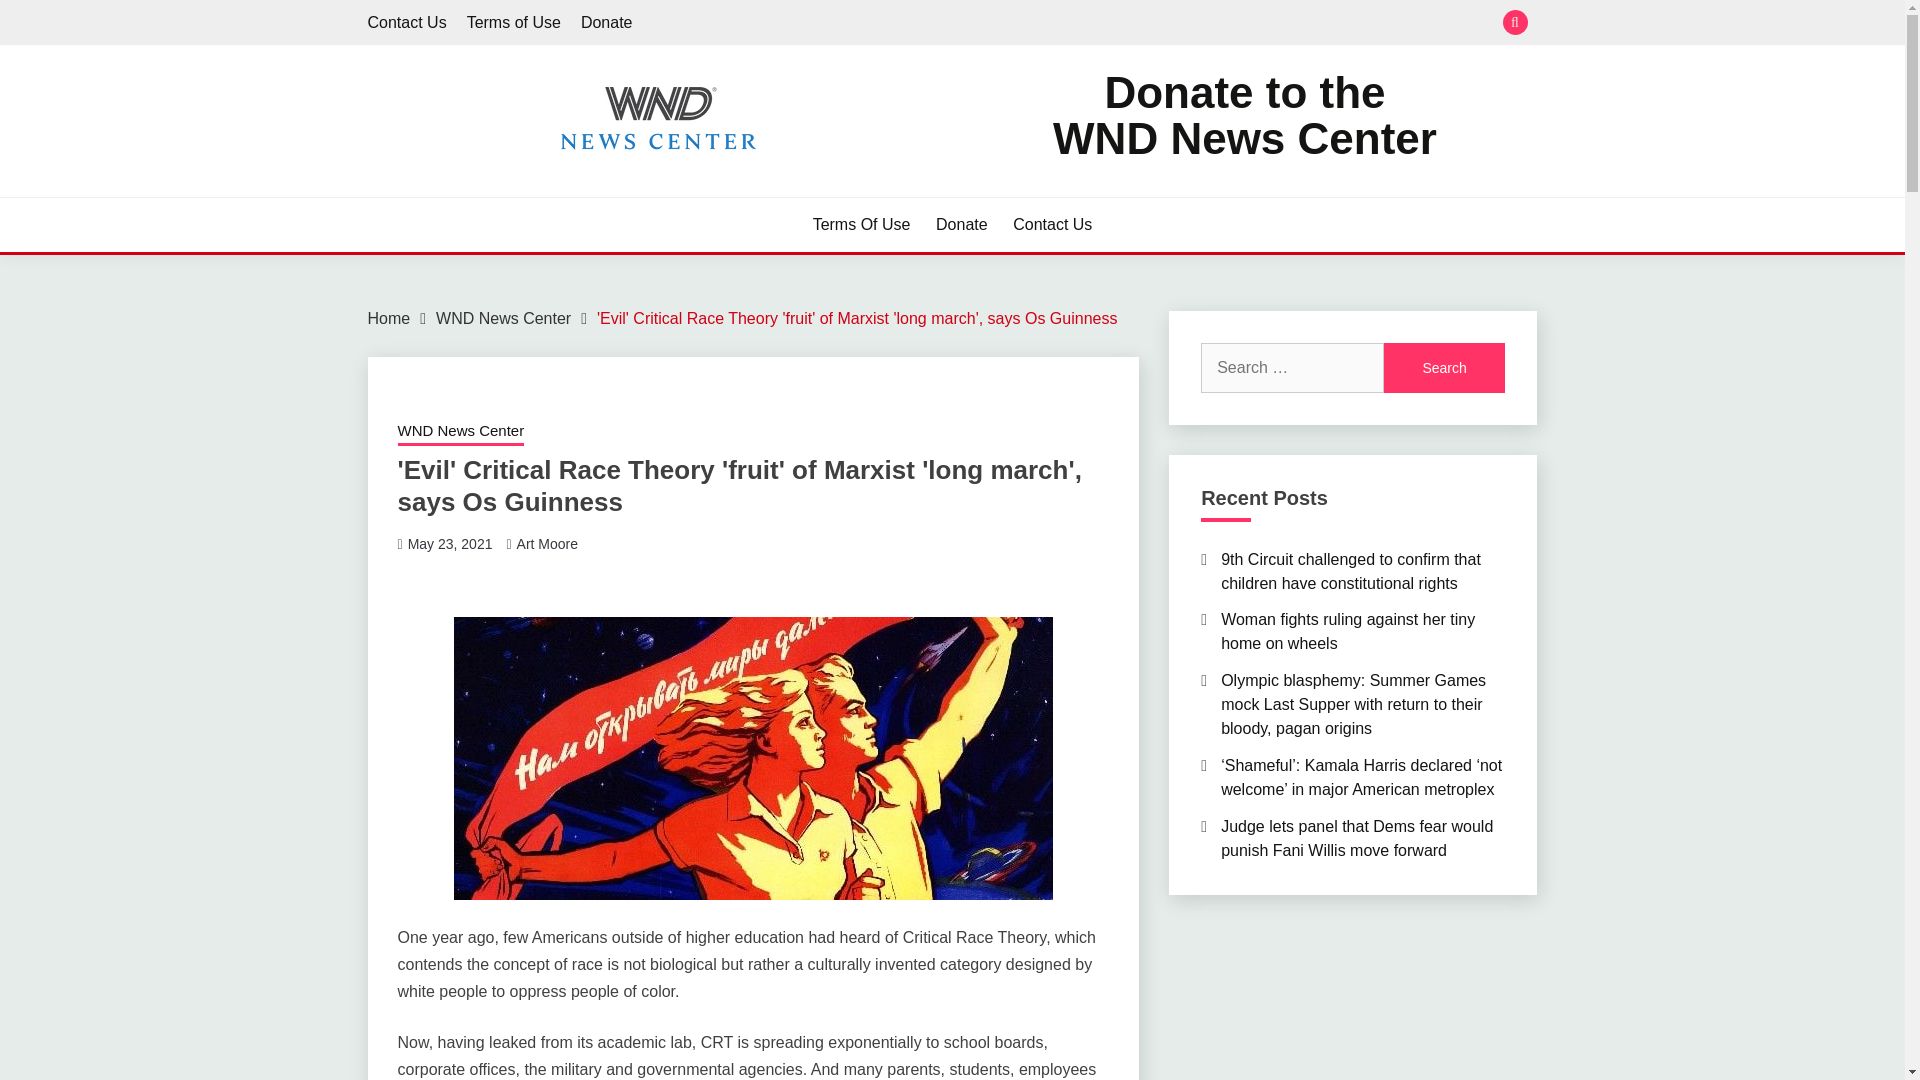 The width and height of the screenshot is (1920, 1080). I want to click on Contact Us, so click(552, 188).